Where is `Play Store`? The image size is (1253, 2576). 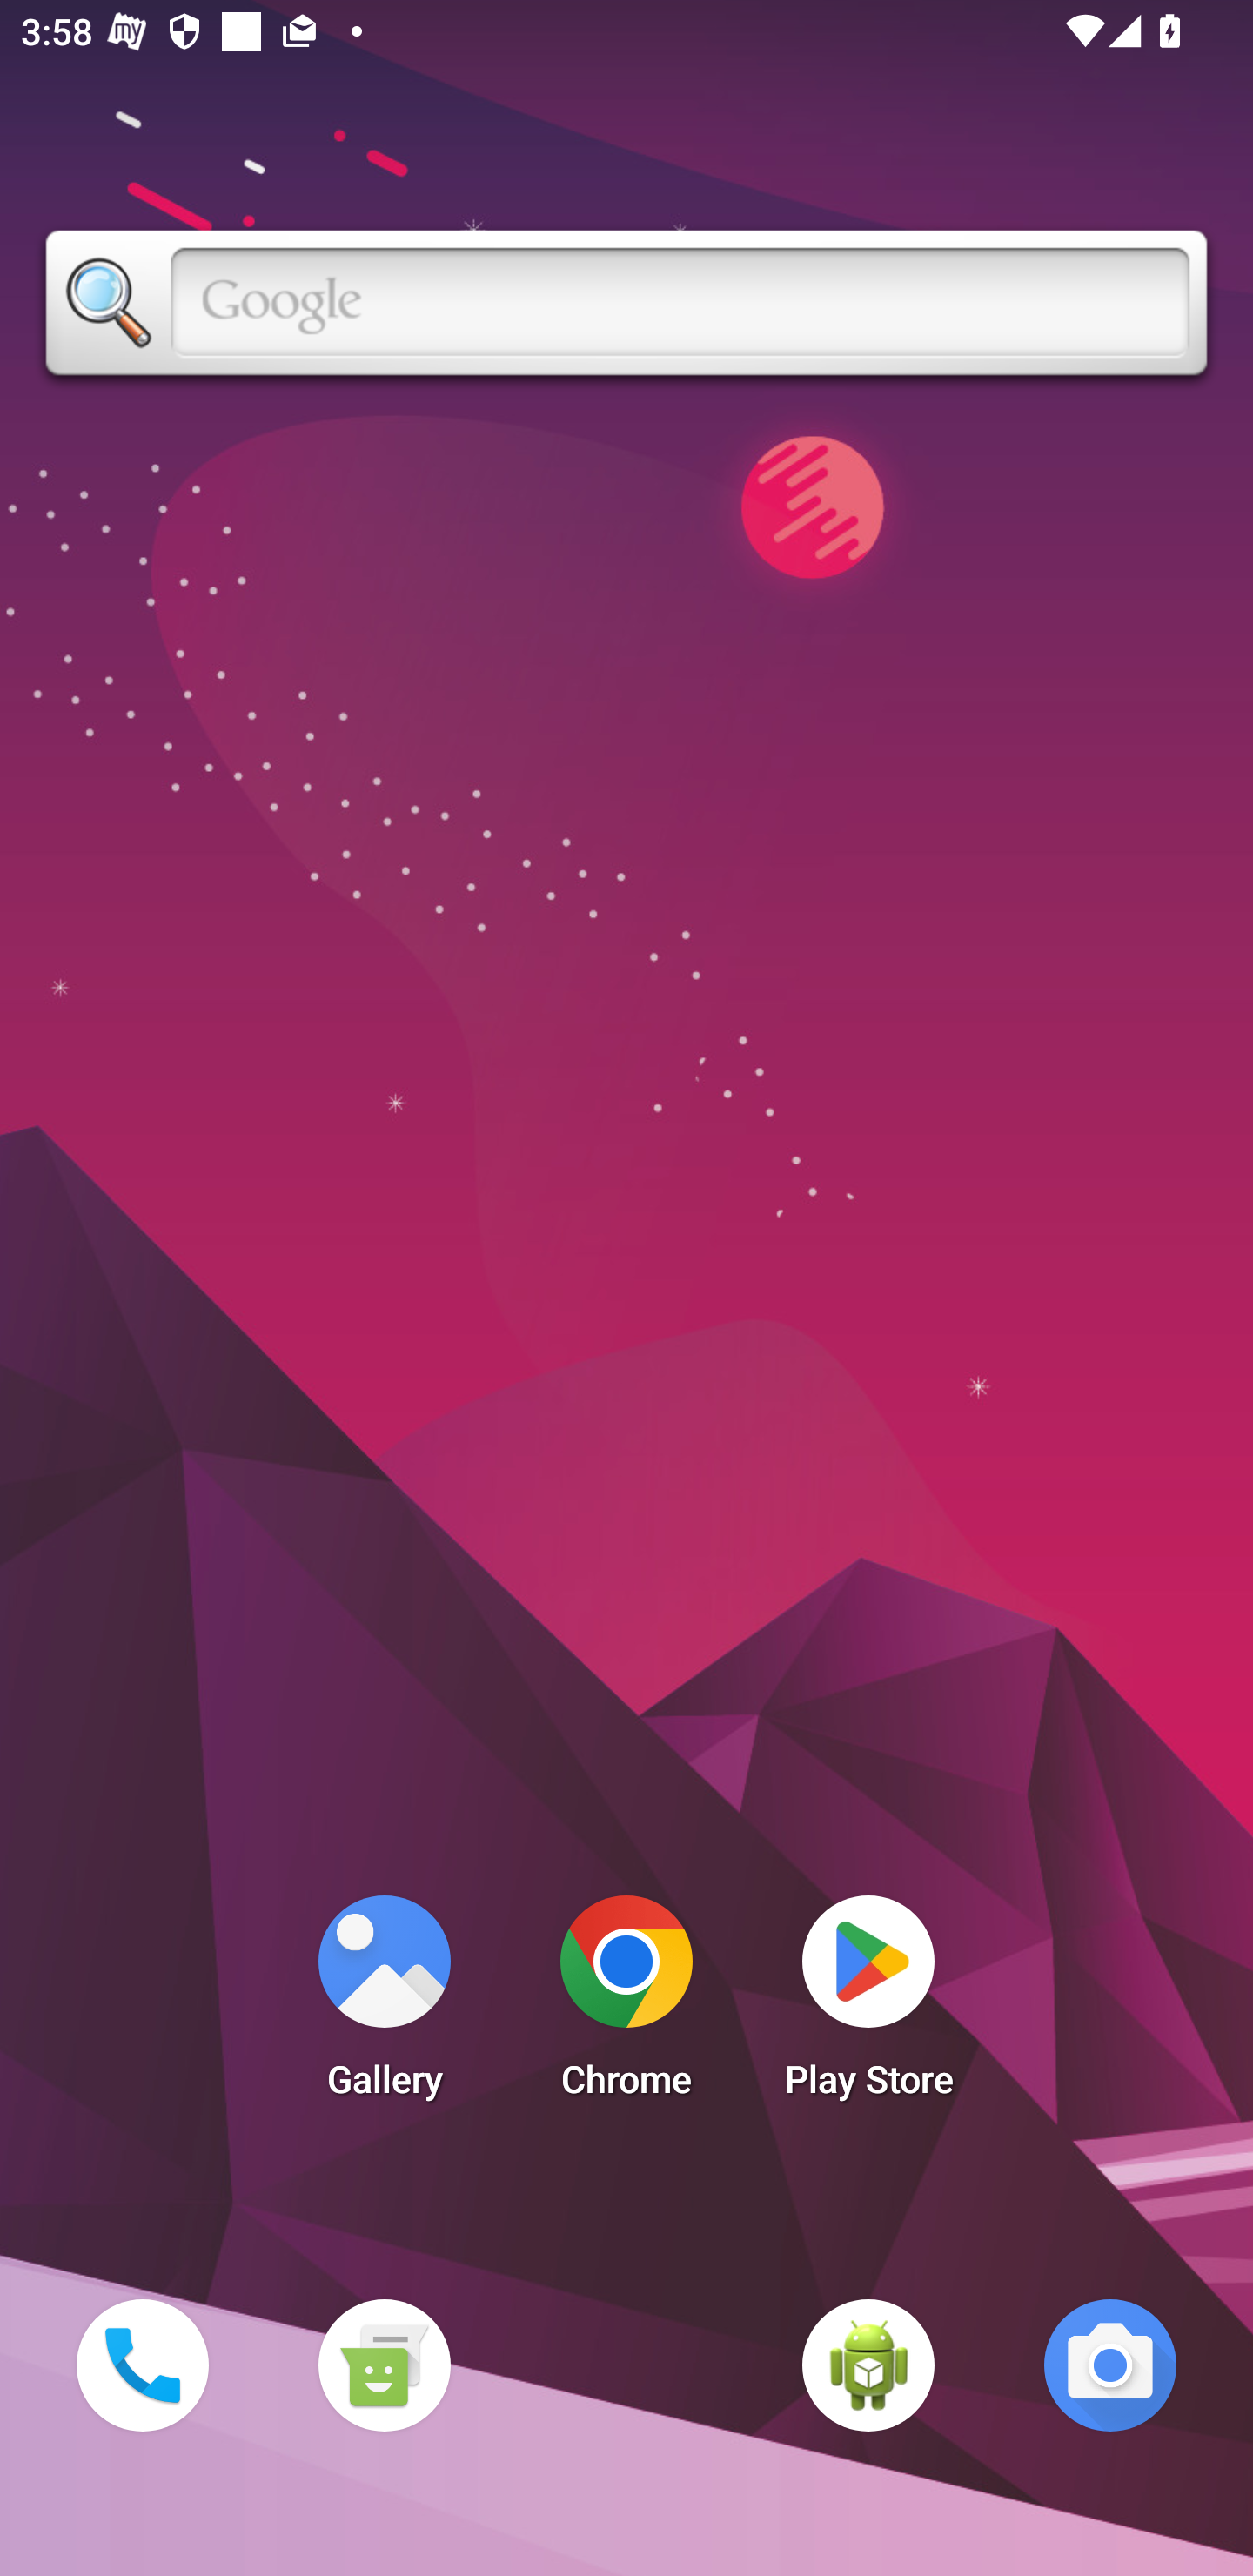
Play Store is located at coordinates (868, 2005).